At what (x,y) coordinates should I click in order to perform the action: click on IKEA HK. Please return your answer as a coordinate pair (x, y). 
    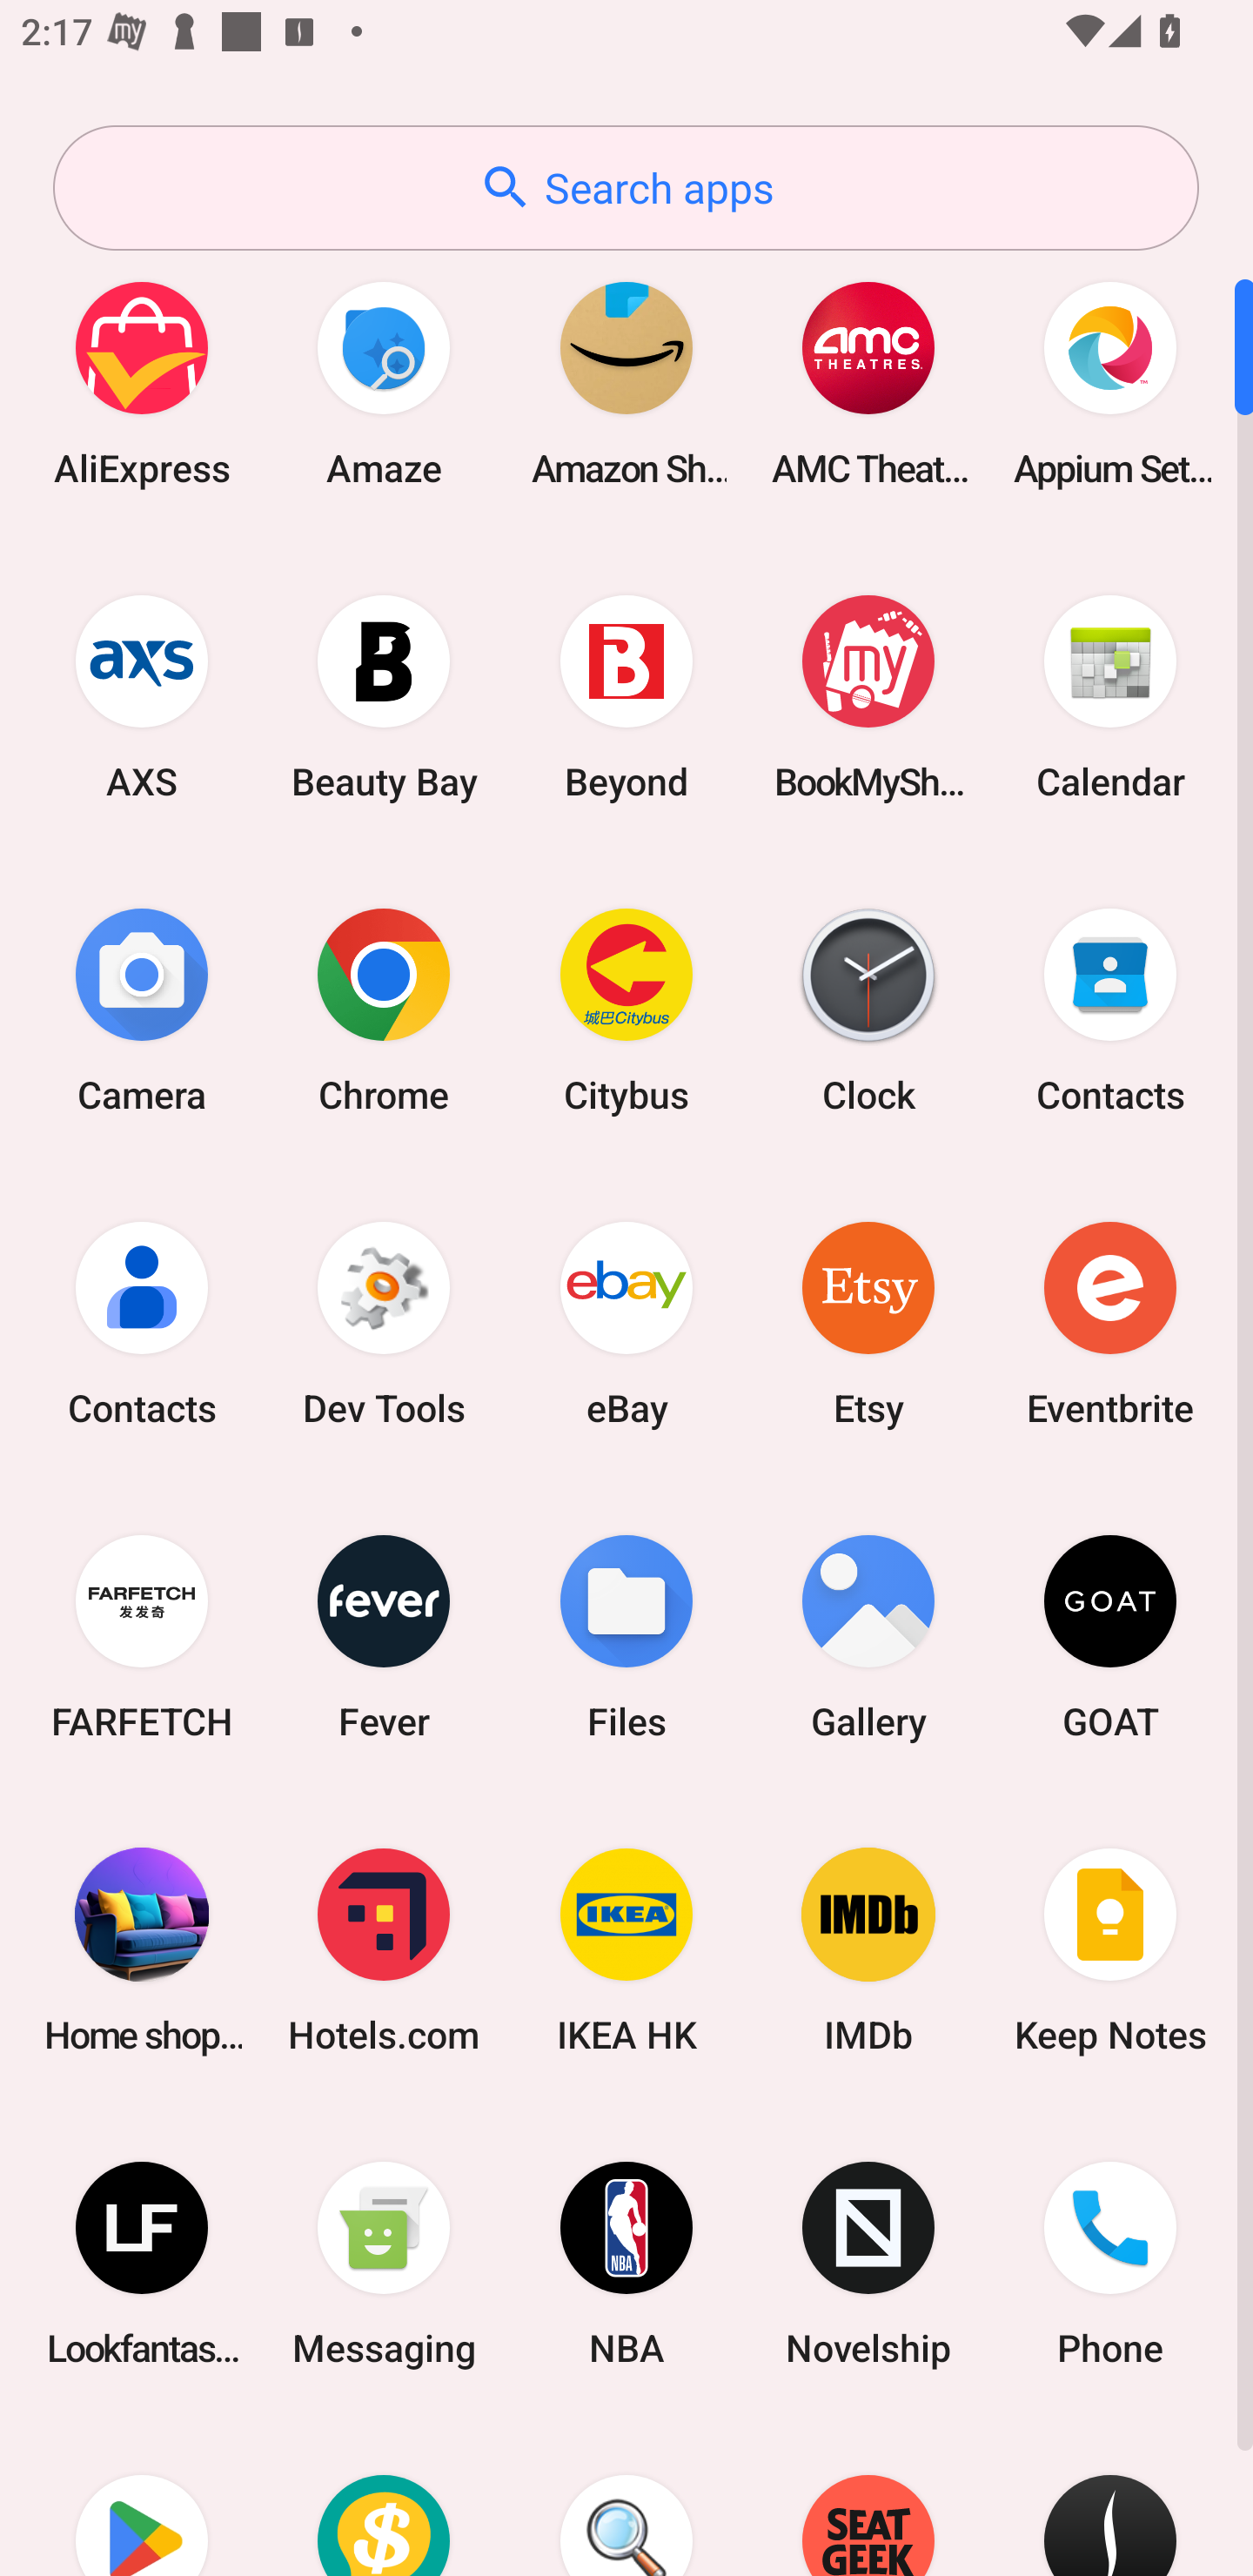
    Looking at the image, I should click on (626, 1949).